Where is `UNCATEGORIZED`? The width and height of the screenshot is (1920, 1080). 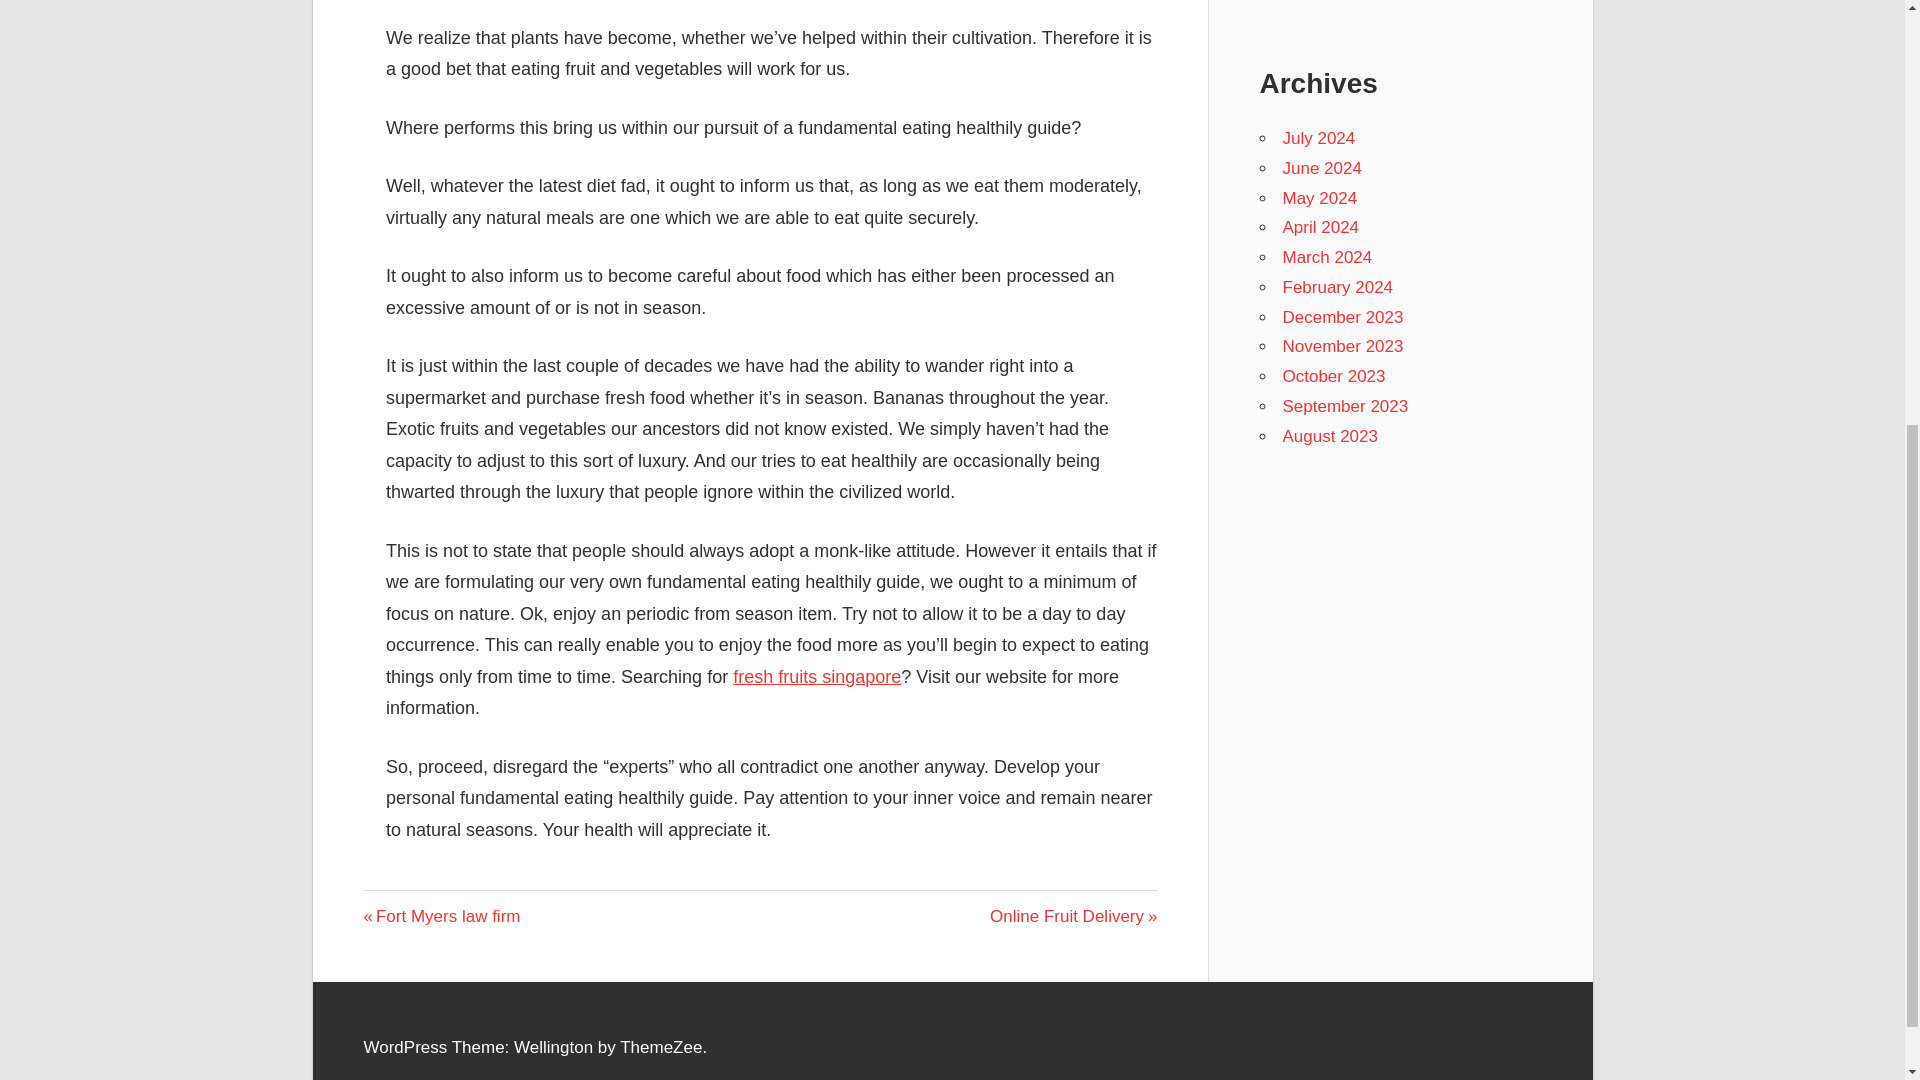 UNCATEGORIZED is located at coordinates (435, 907).